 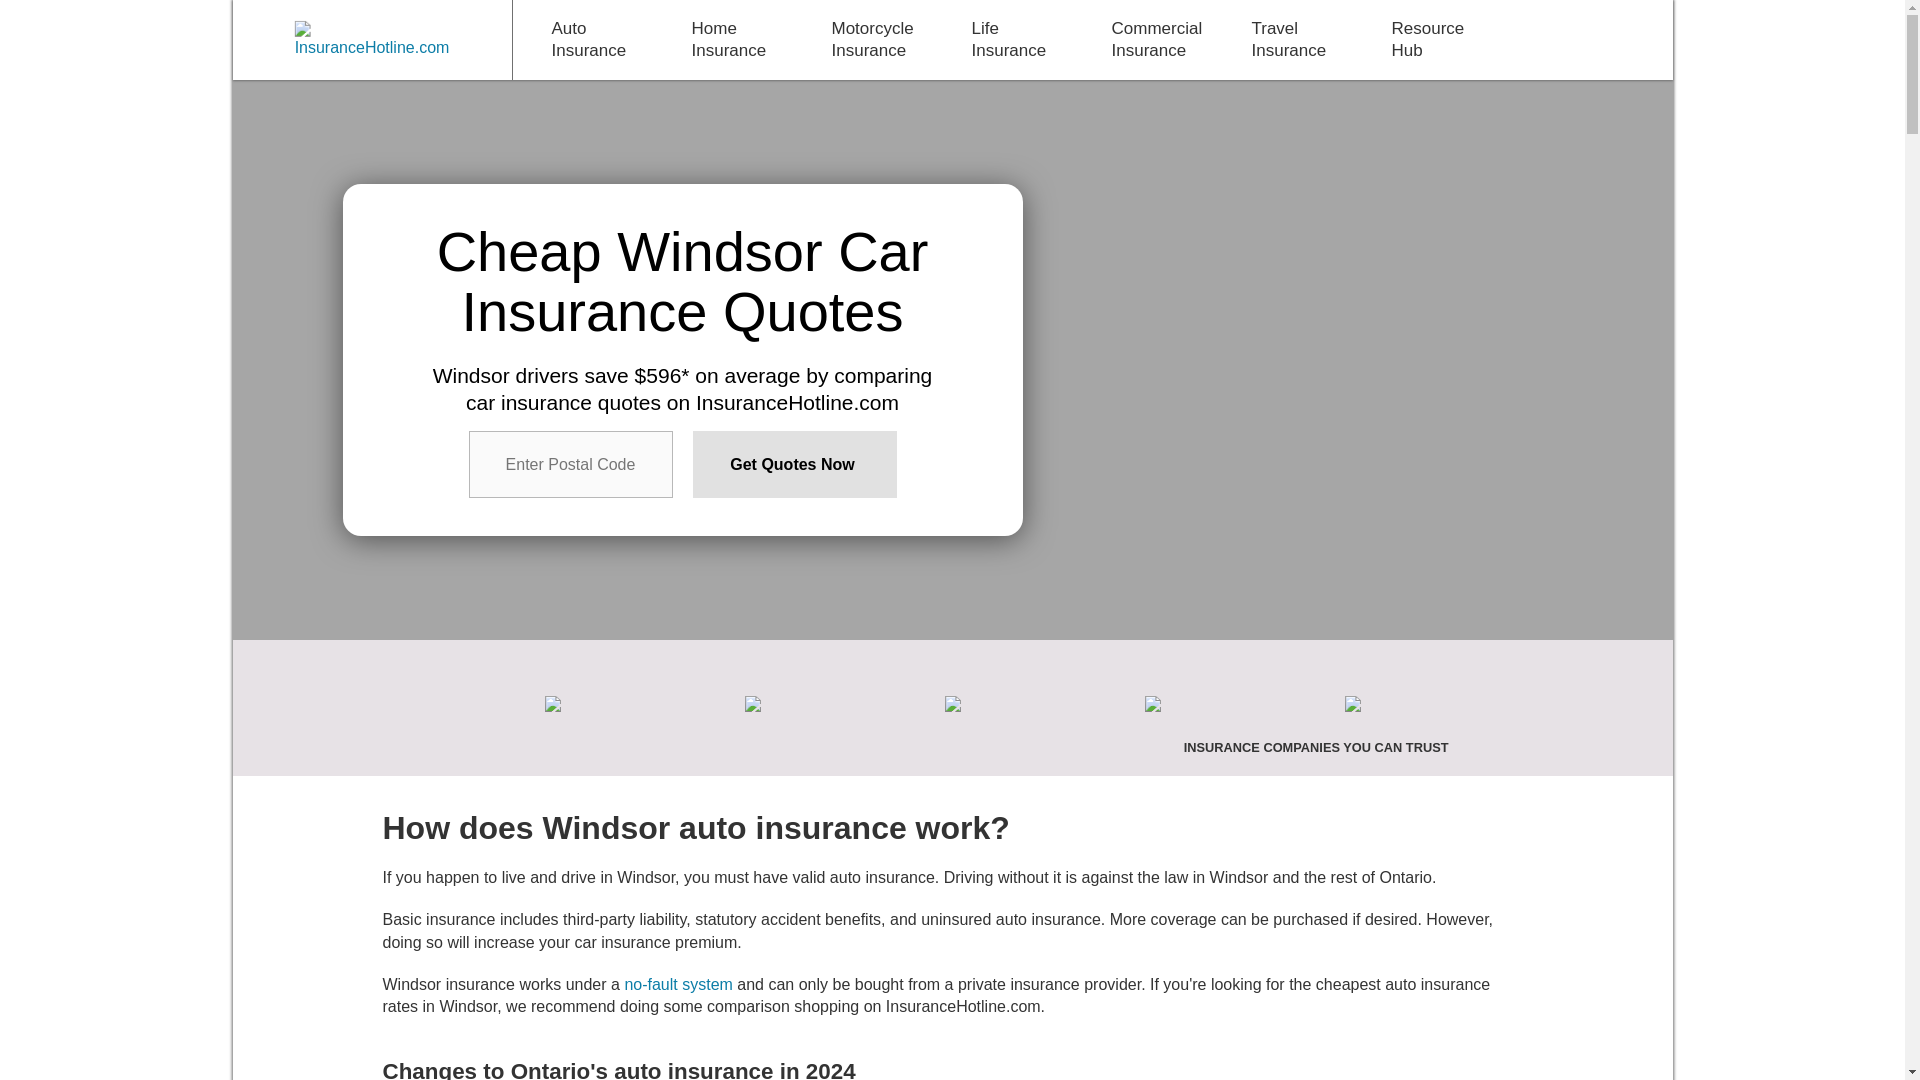 I want to click on Get Quotes Now, so click(x=794, y=464).